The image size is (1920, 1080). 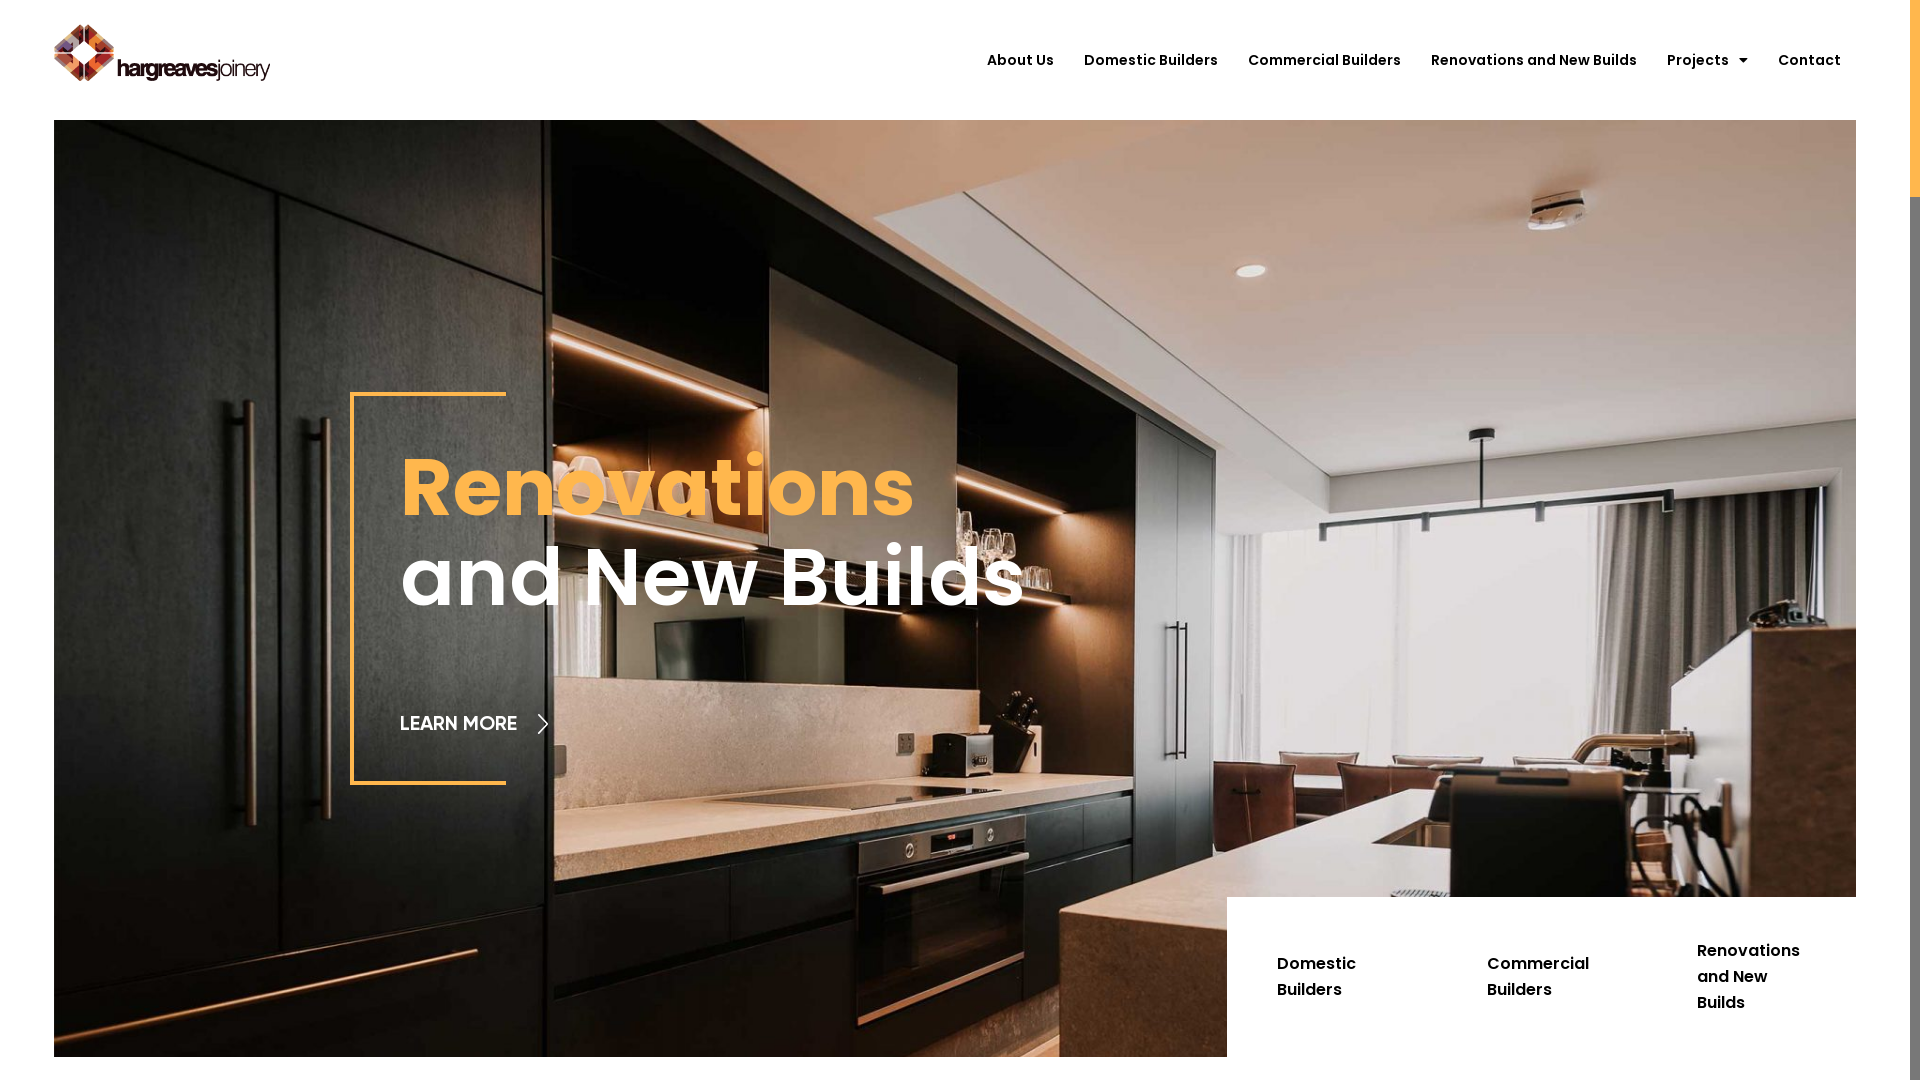 What do you see at coordinates (955, 891) in the screenshot?
I see `Careers` at bounding box center [955, 891].